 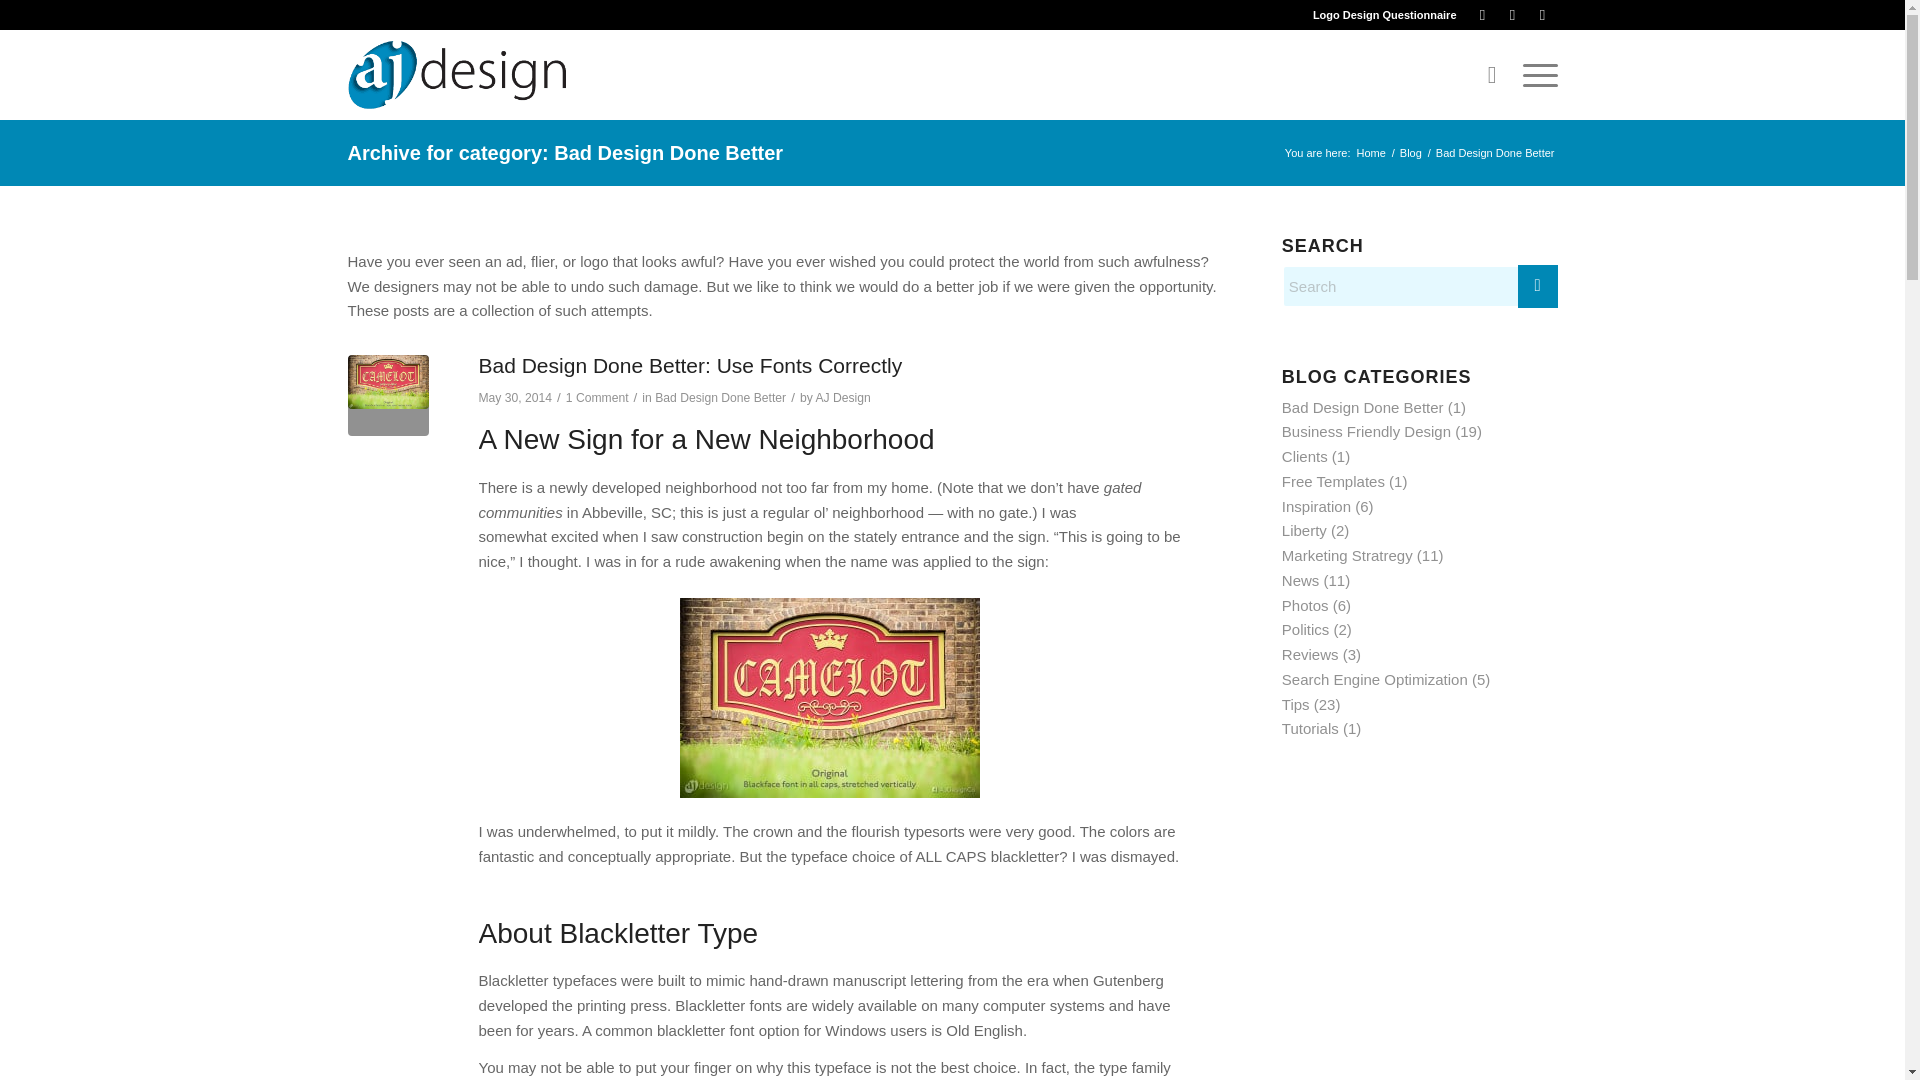 I want to click on Business Friendly Design, so click(x=1366, y=431).